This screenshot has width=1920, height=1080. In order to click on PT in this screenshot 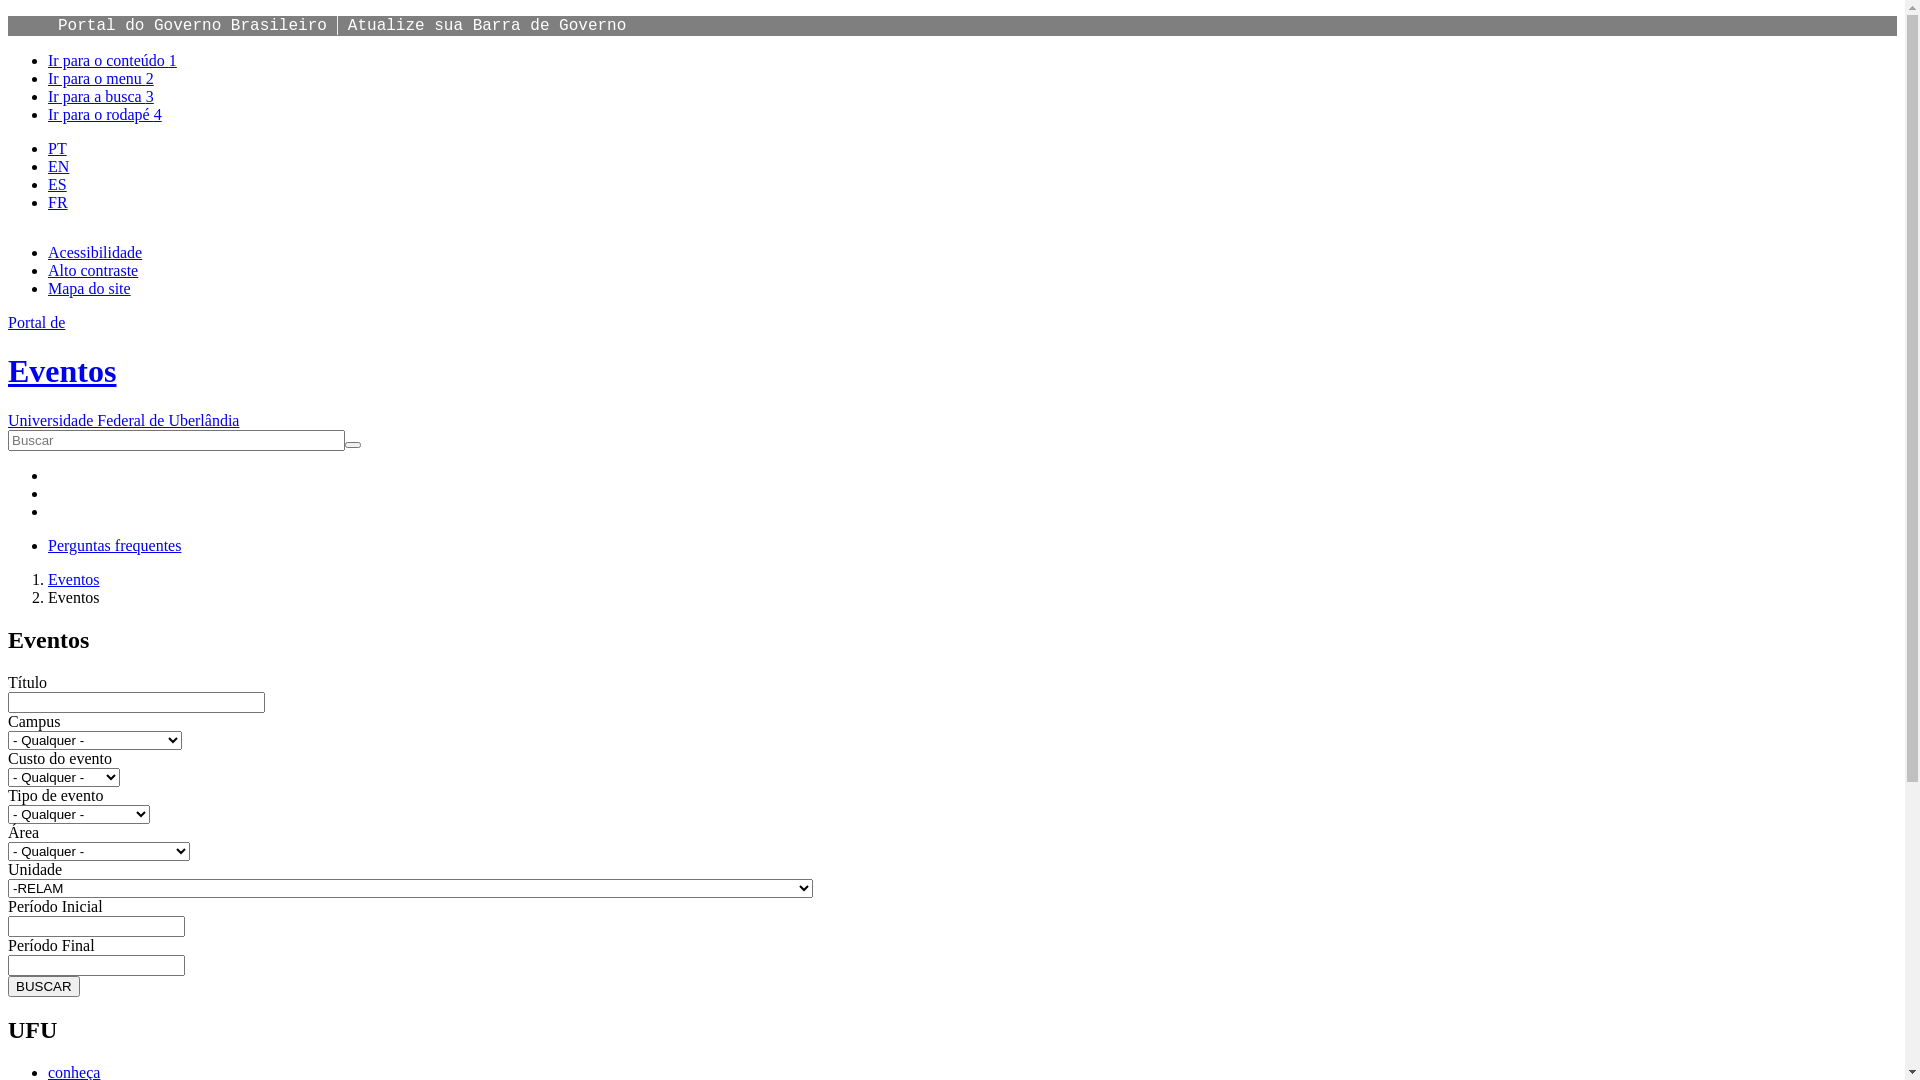, I will do `click(58, 148)`.